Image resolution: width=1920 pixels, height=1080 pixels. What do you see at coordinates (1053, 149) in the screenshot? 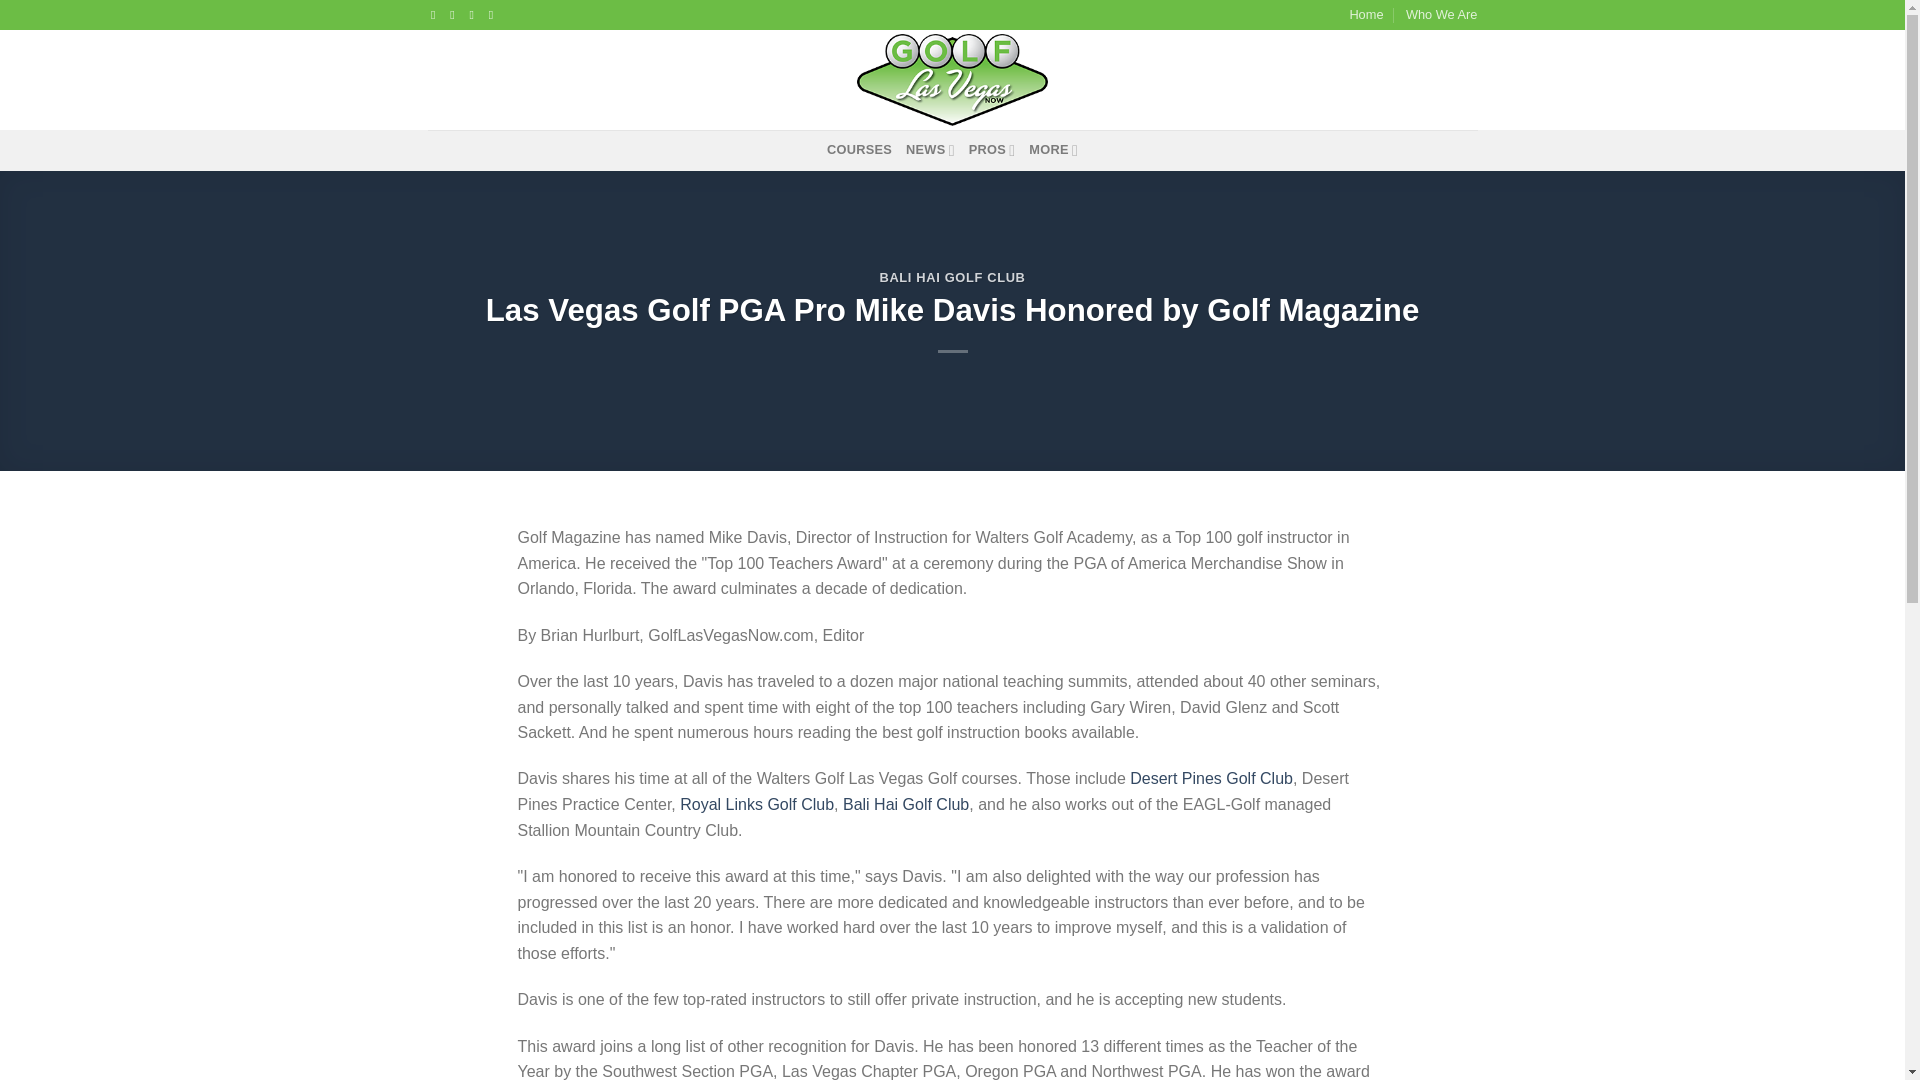
I see `MORE` at bounding box center [1053, 149].